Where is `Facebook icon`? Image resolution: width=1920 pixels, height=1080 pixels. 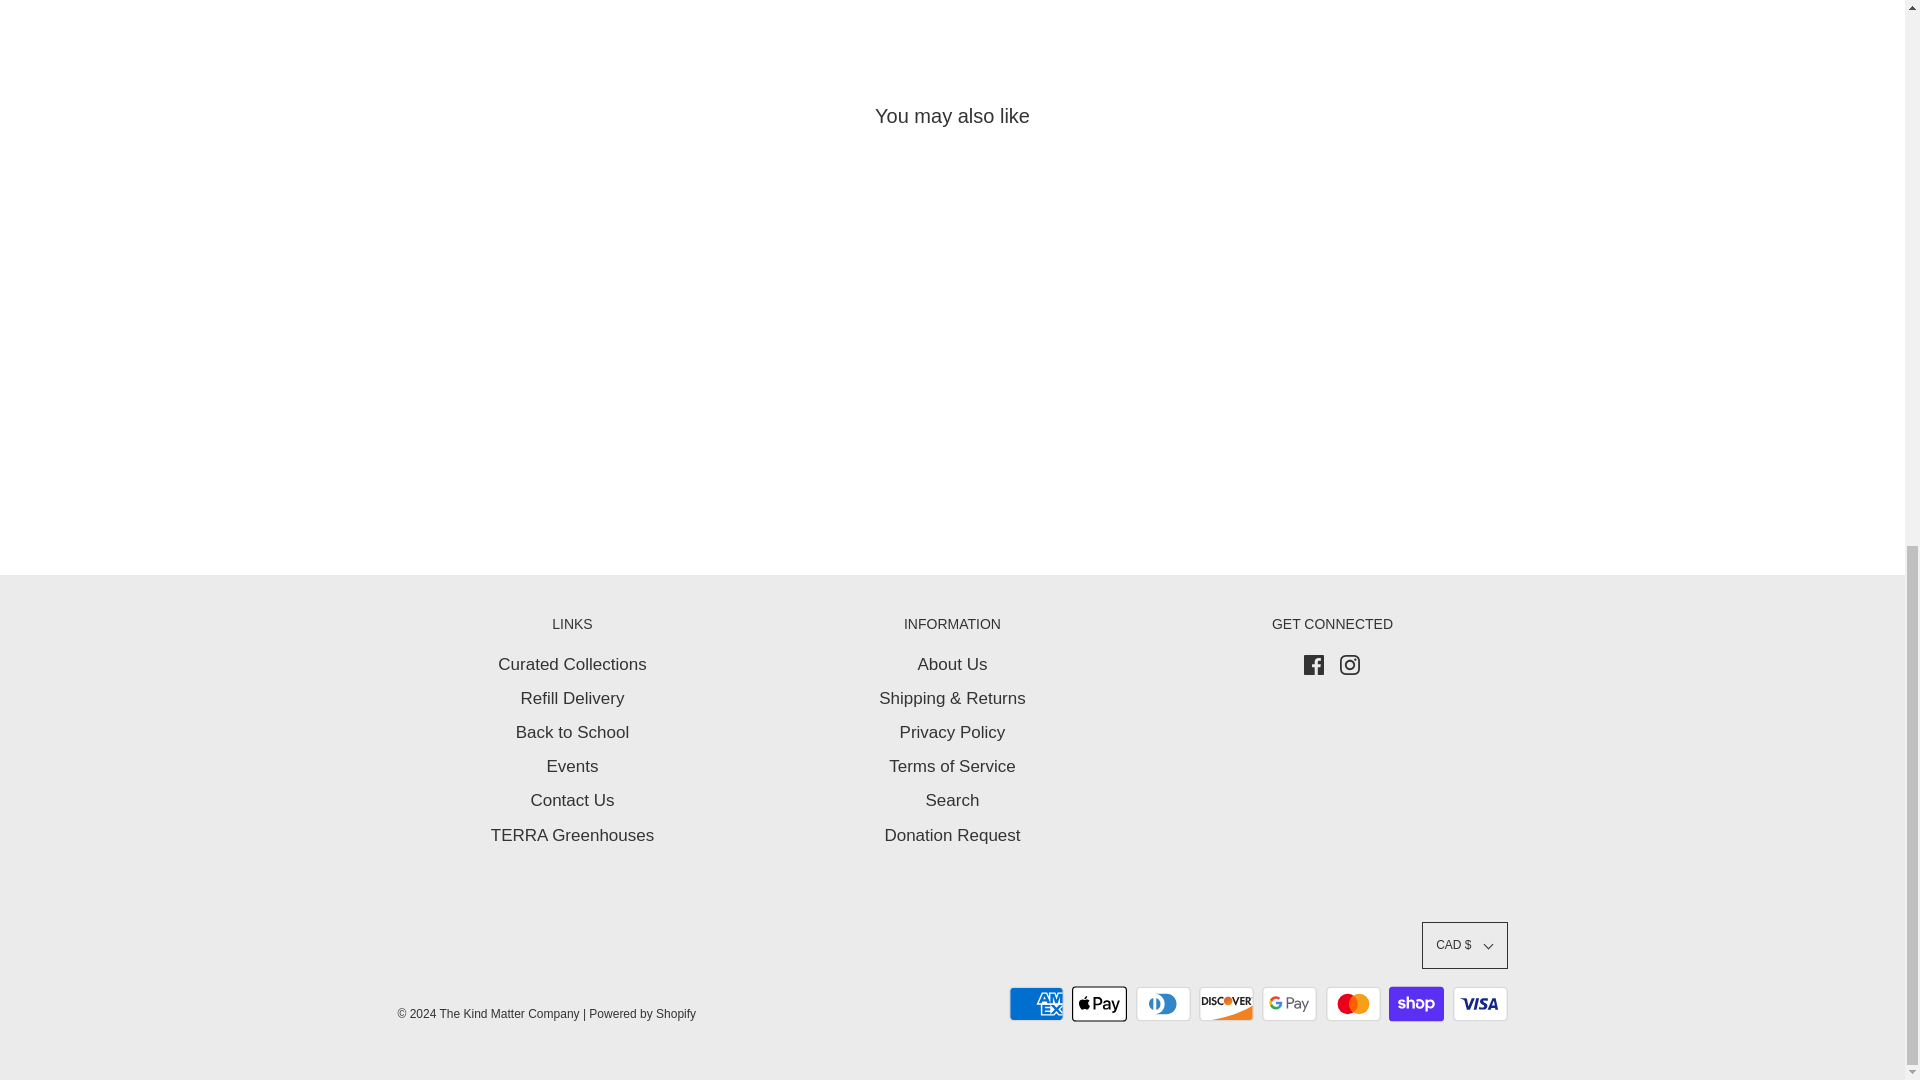 Facebook icon is located at coordinates (1314, 664).